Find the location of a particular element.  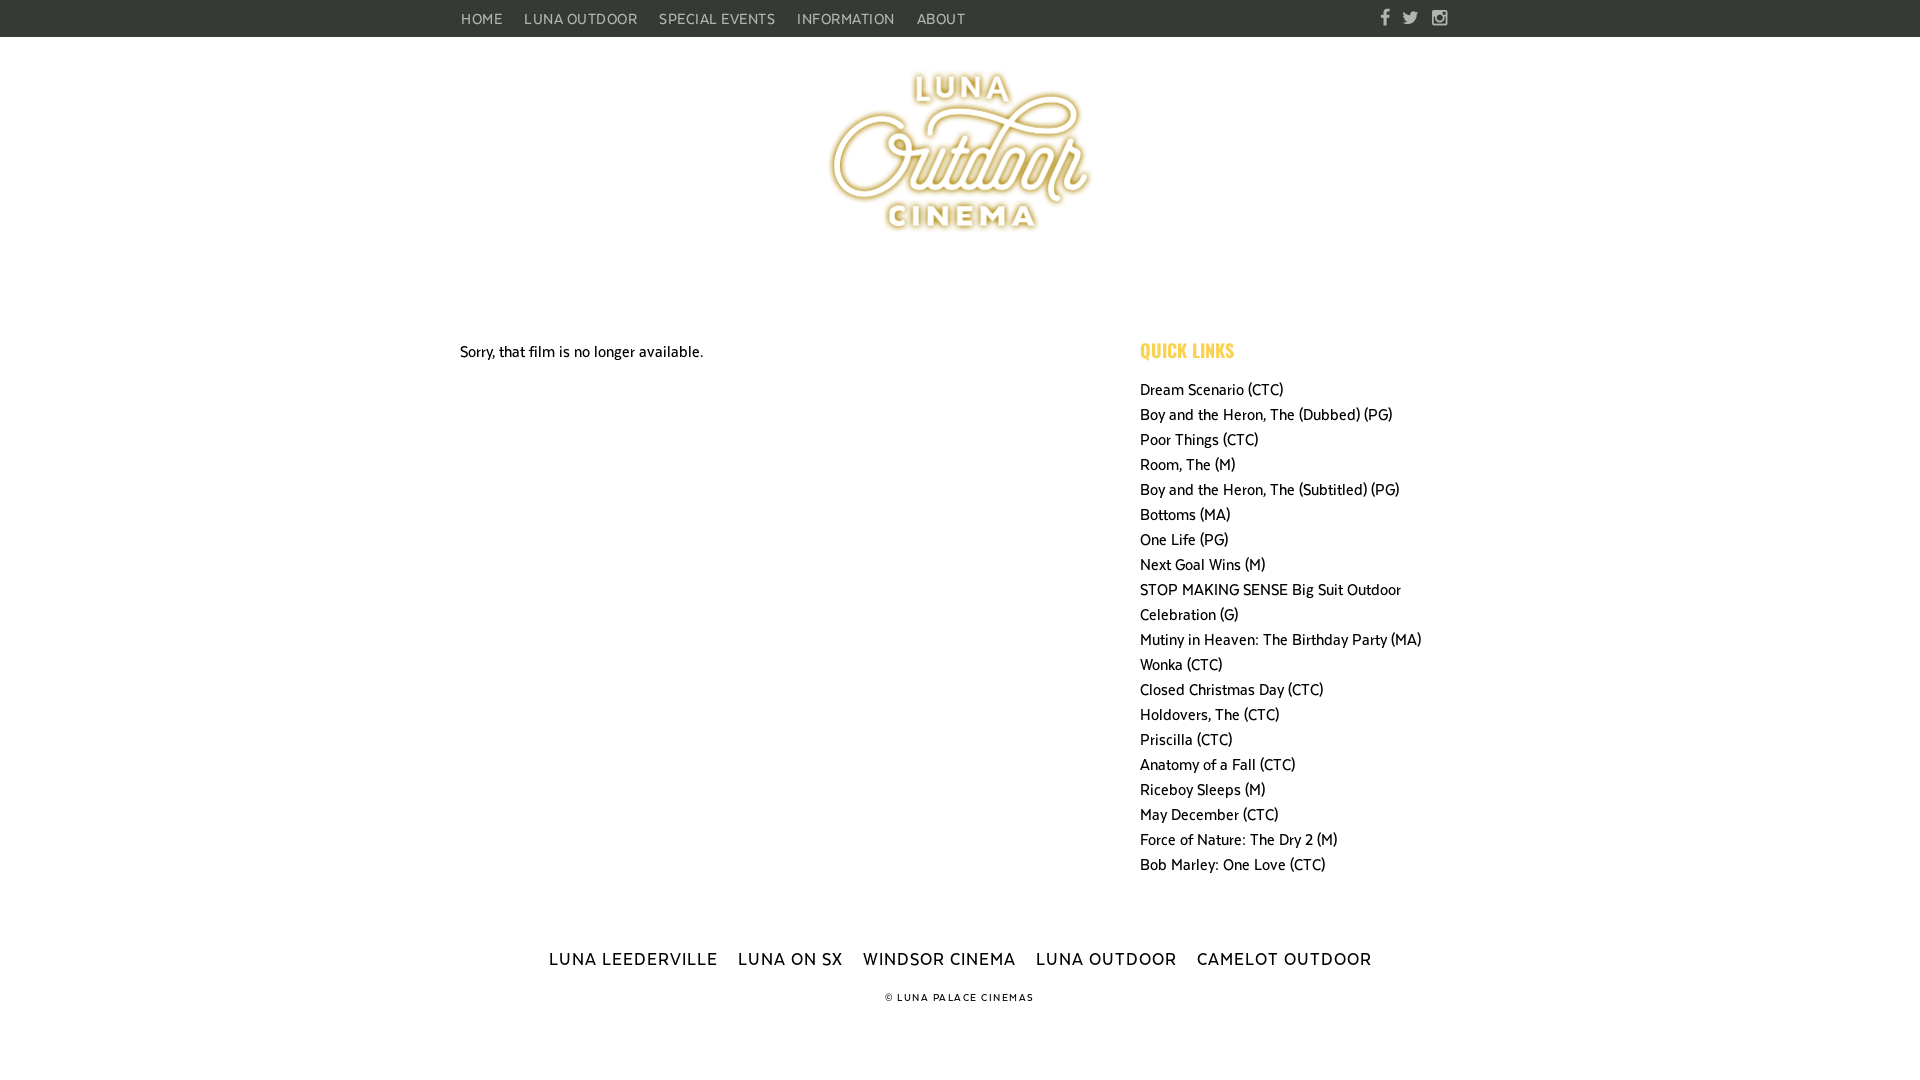

CAMELOT OUTDOOR is located at coordinates (1284, 958).